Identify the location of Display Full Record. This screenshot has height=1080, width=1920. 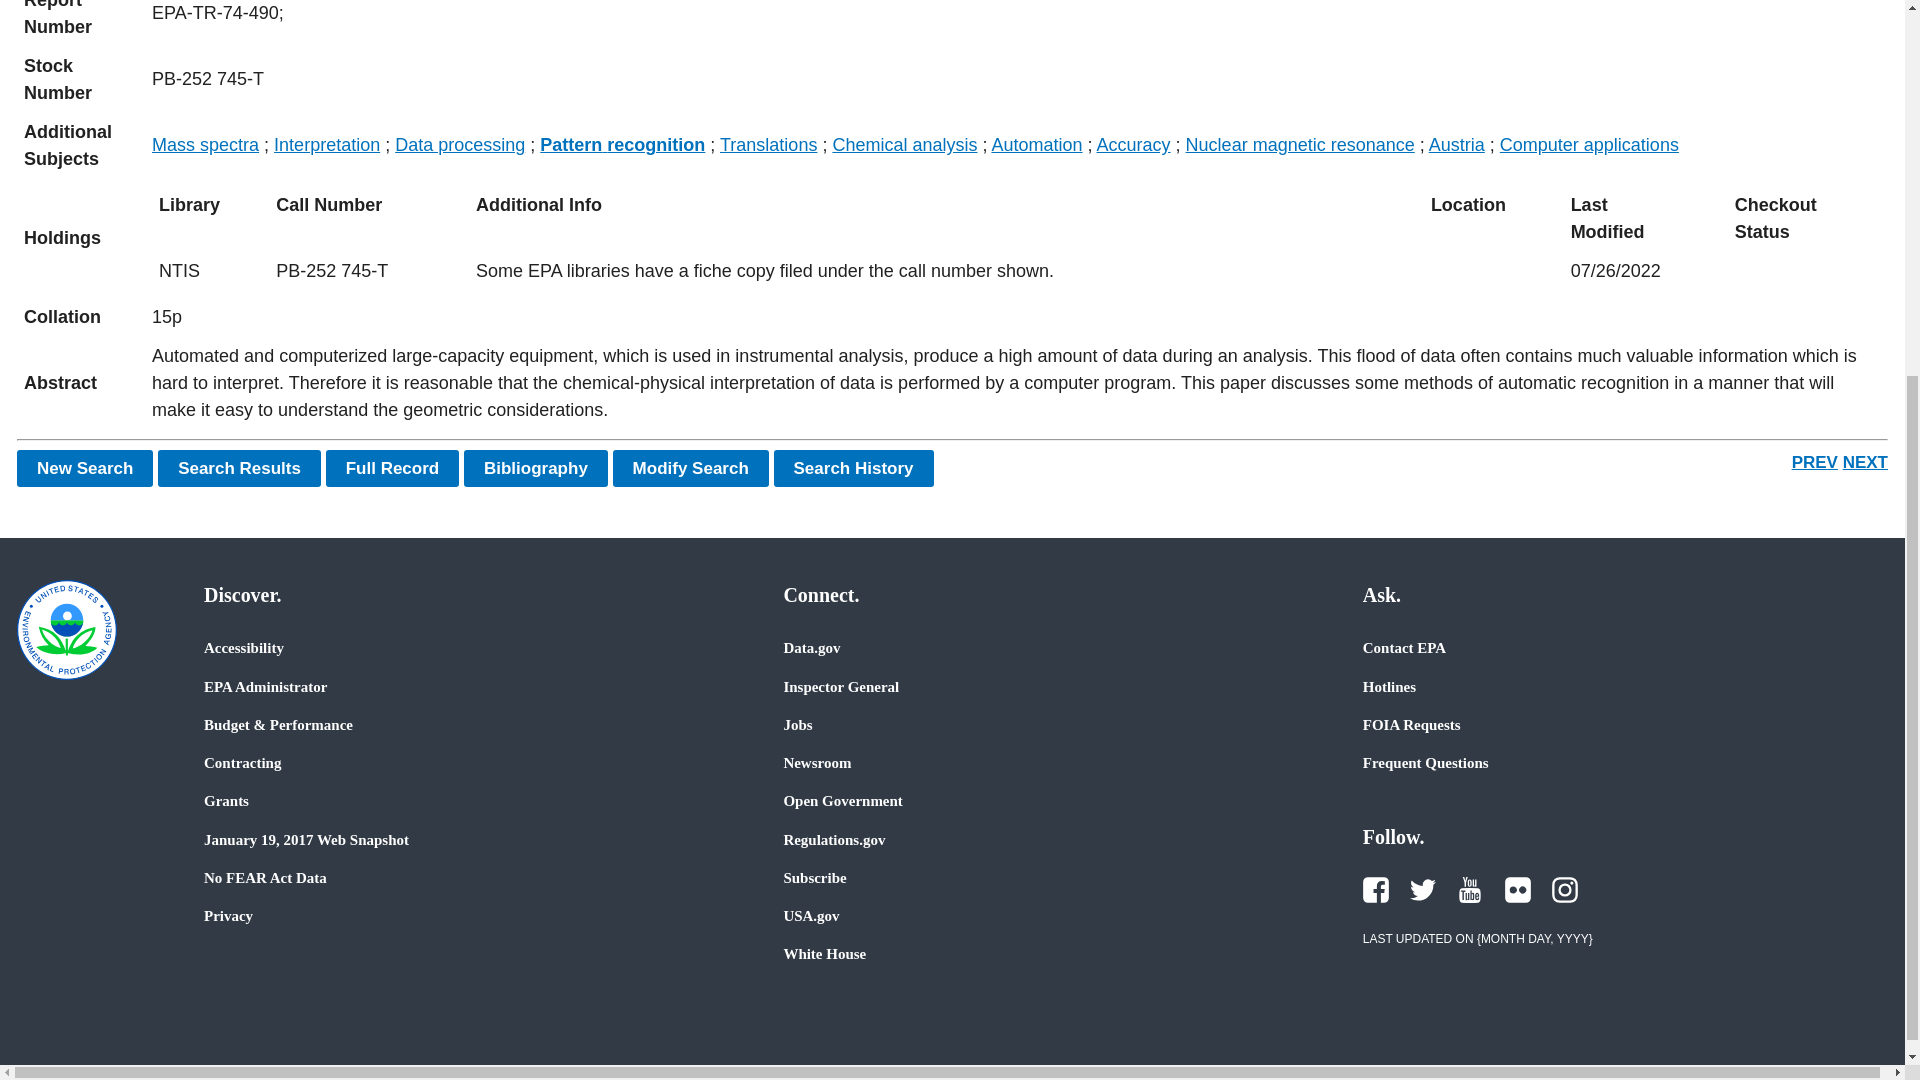
(393, 468).